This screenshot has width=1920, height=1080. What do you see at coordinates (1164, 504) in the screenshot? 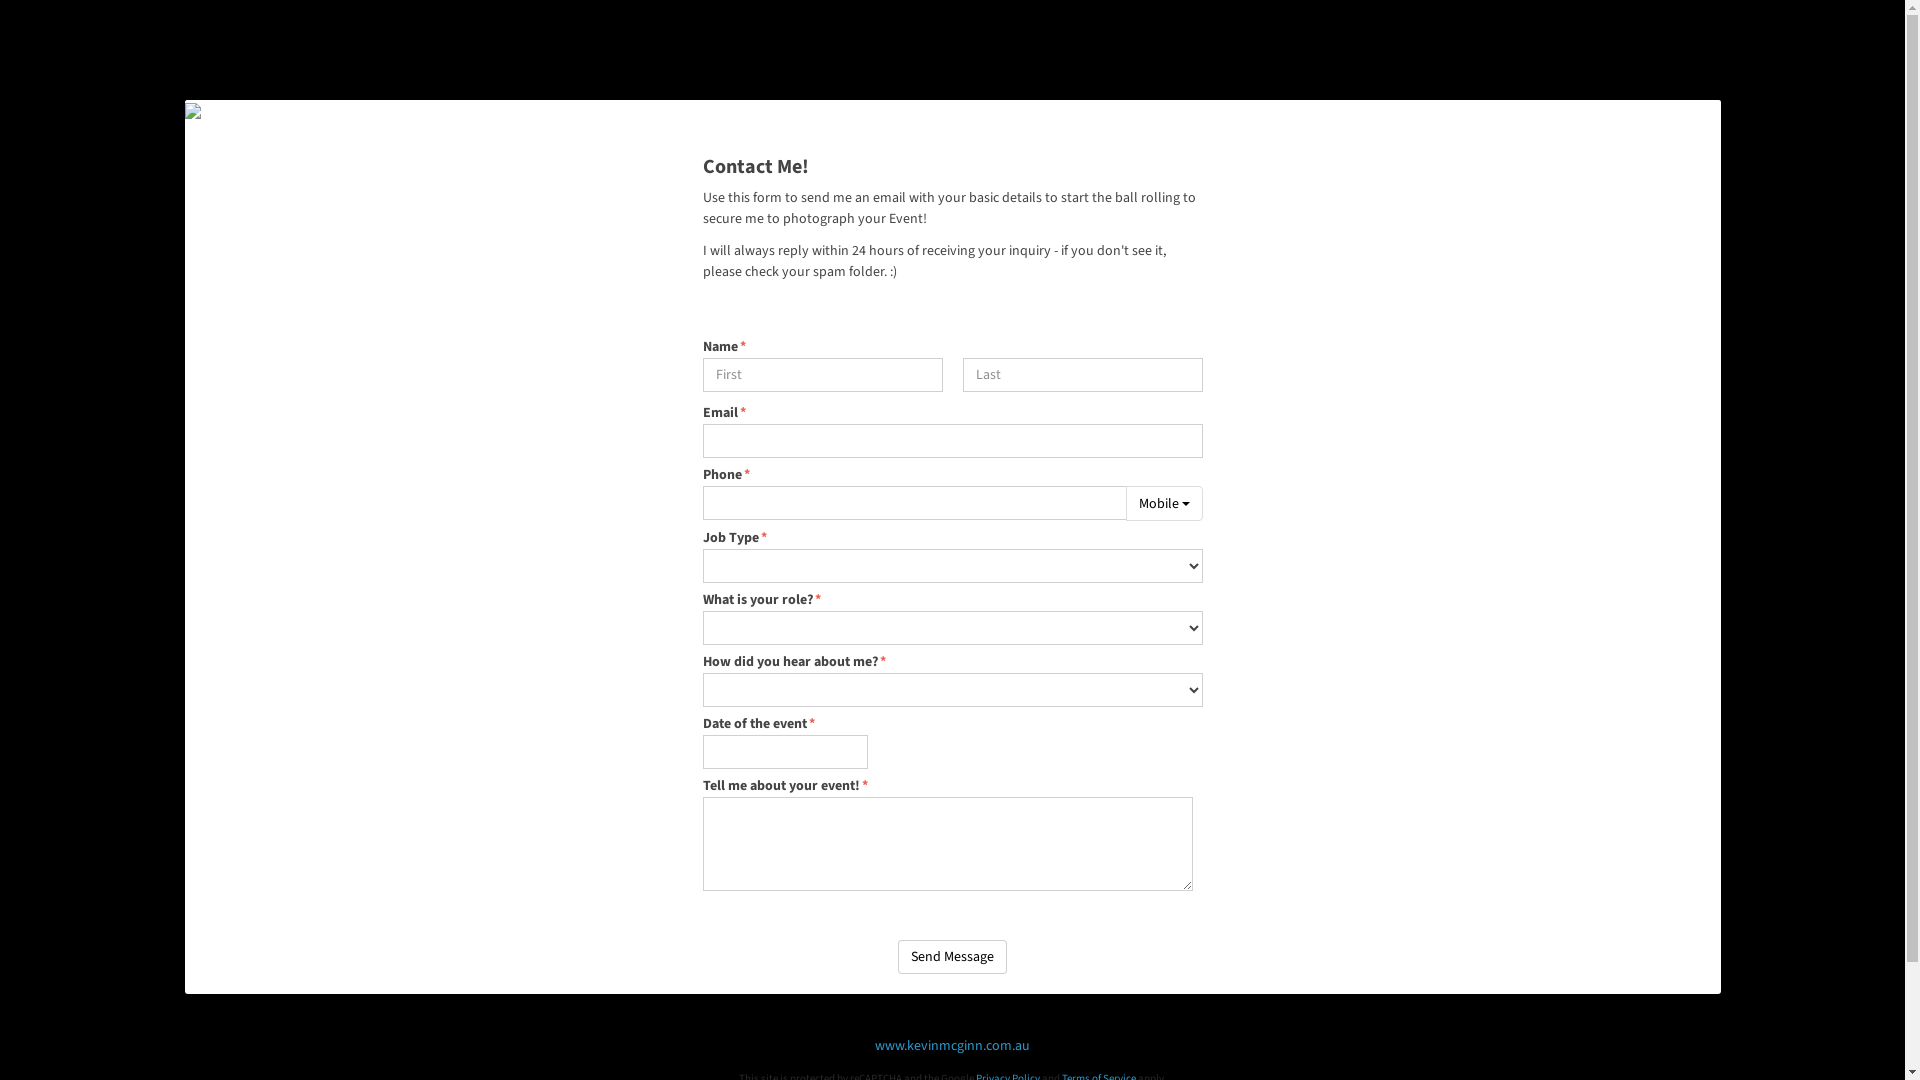
I see `Mobile` at bounding box center [1164, 504].